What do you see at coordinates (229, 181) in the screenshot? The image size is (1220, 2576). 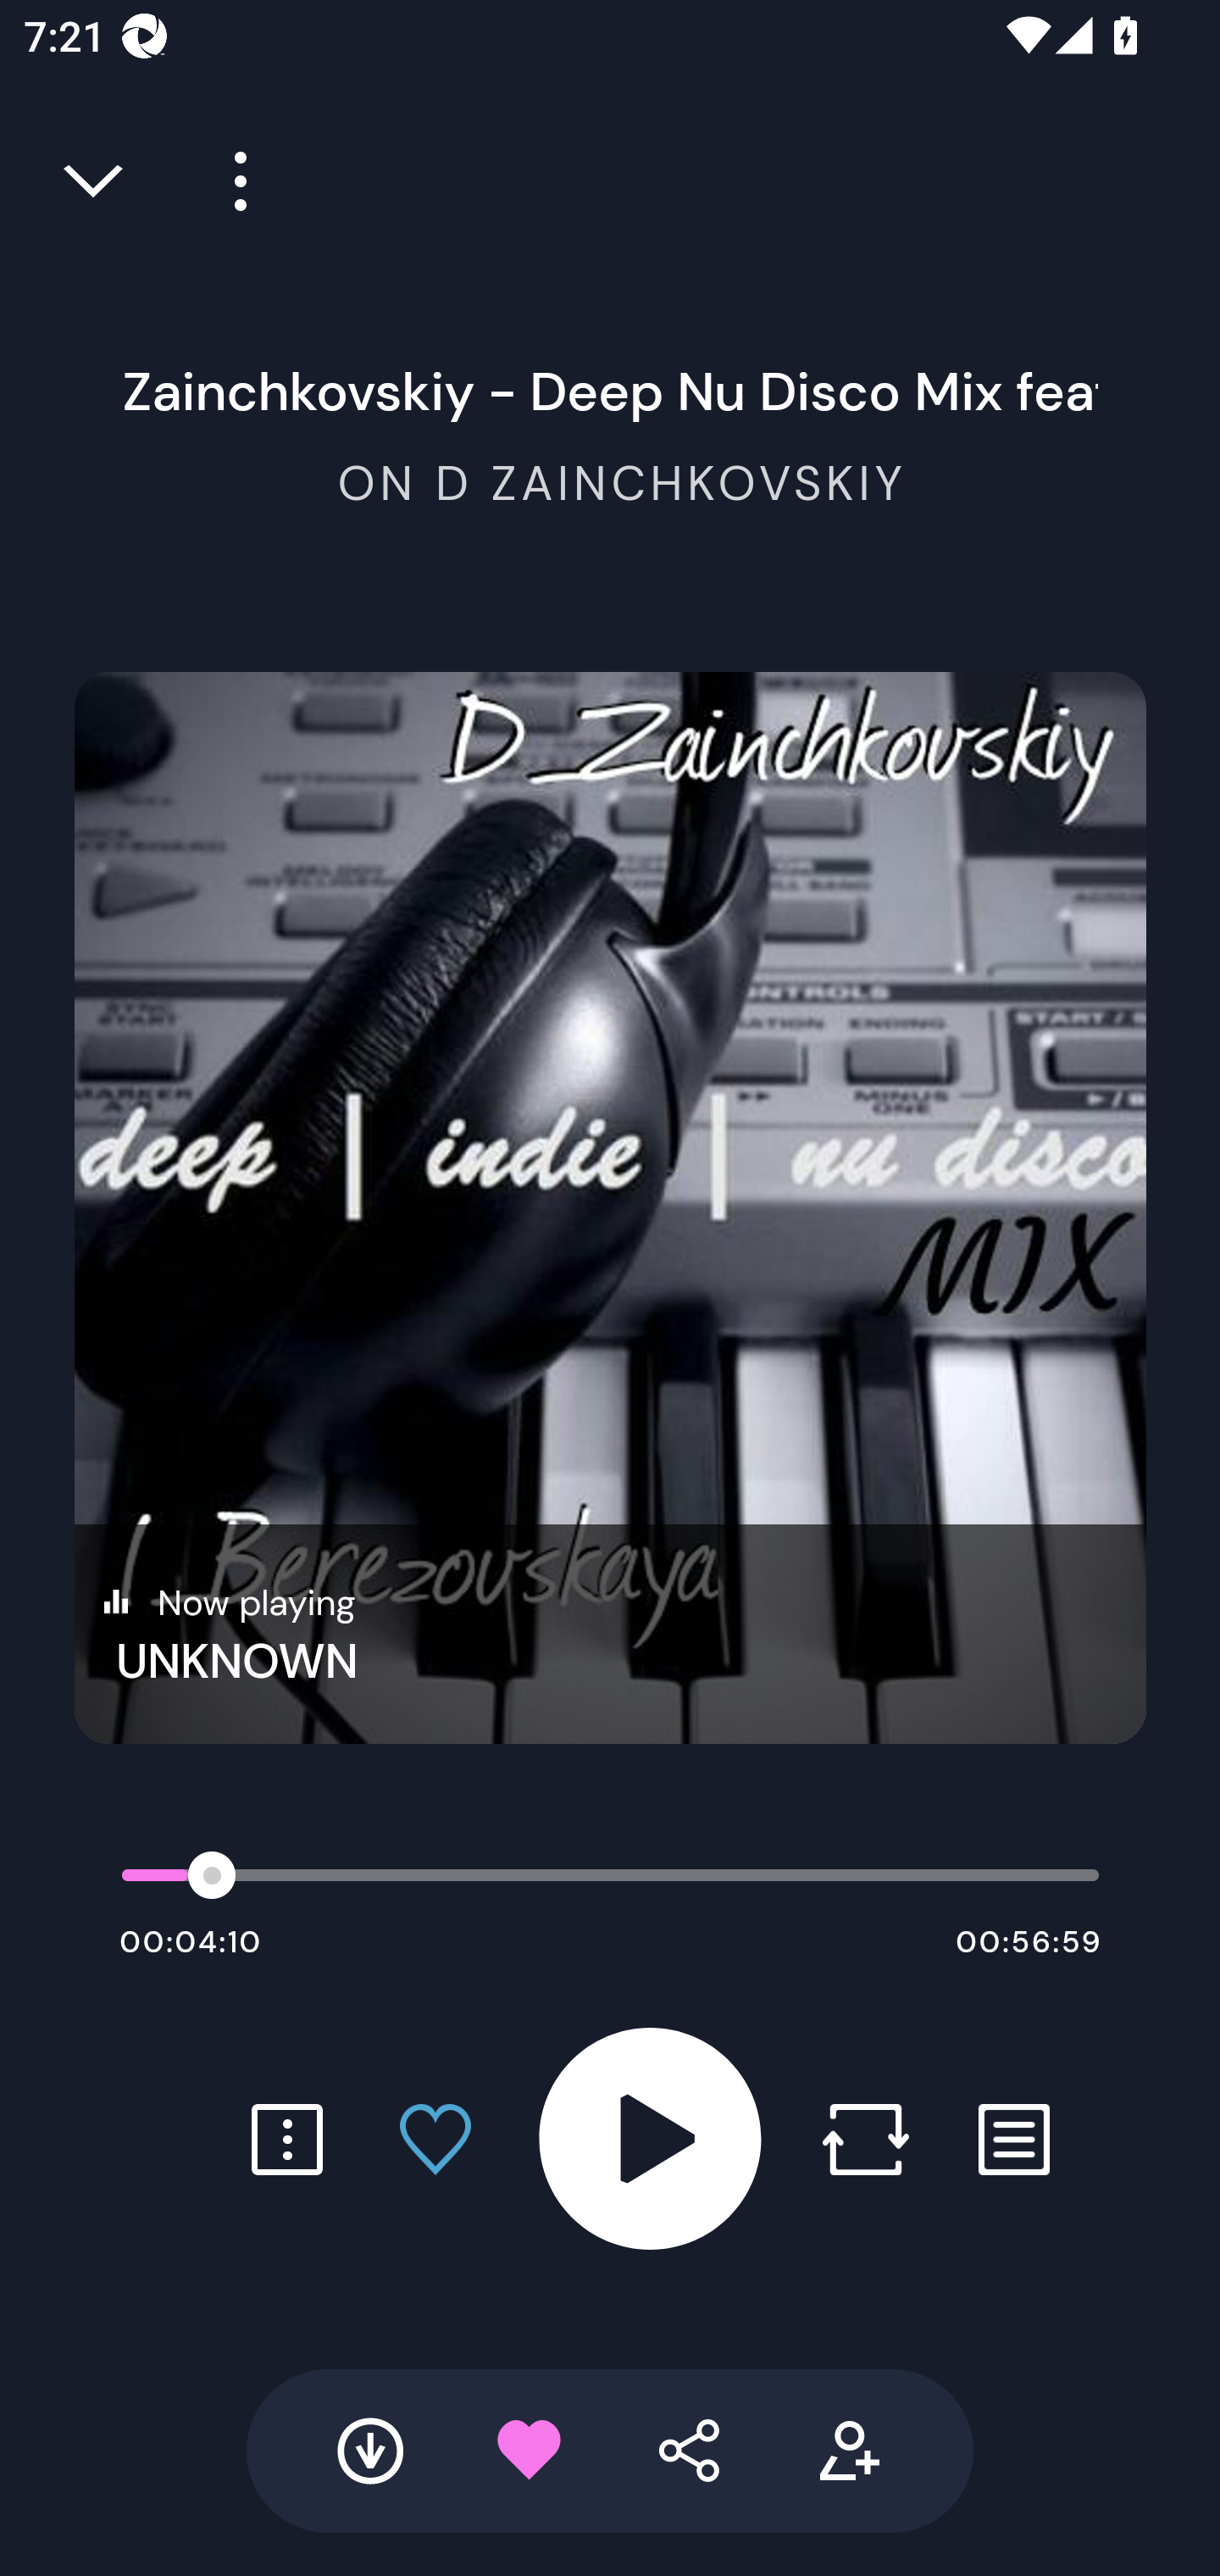 I see `Player more options button` at bounding box center [229, 181].